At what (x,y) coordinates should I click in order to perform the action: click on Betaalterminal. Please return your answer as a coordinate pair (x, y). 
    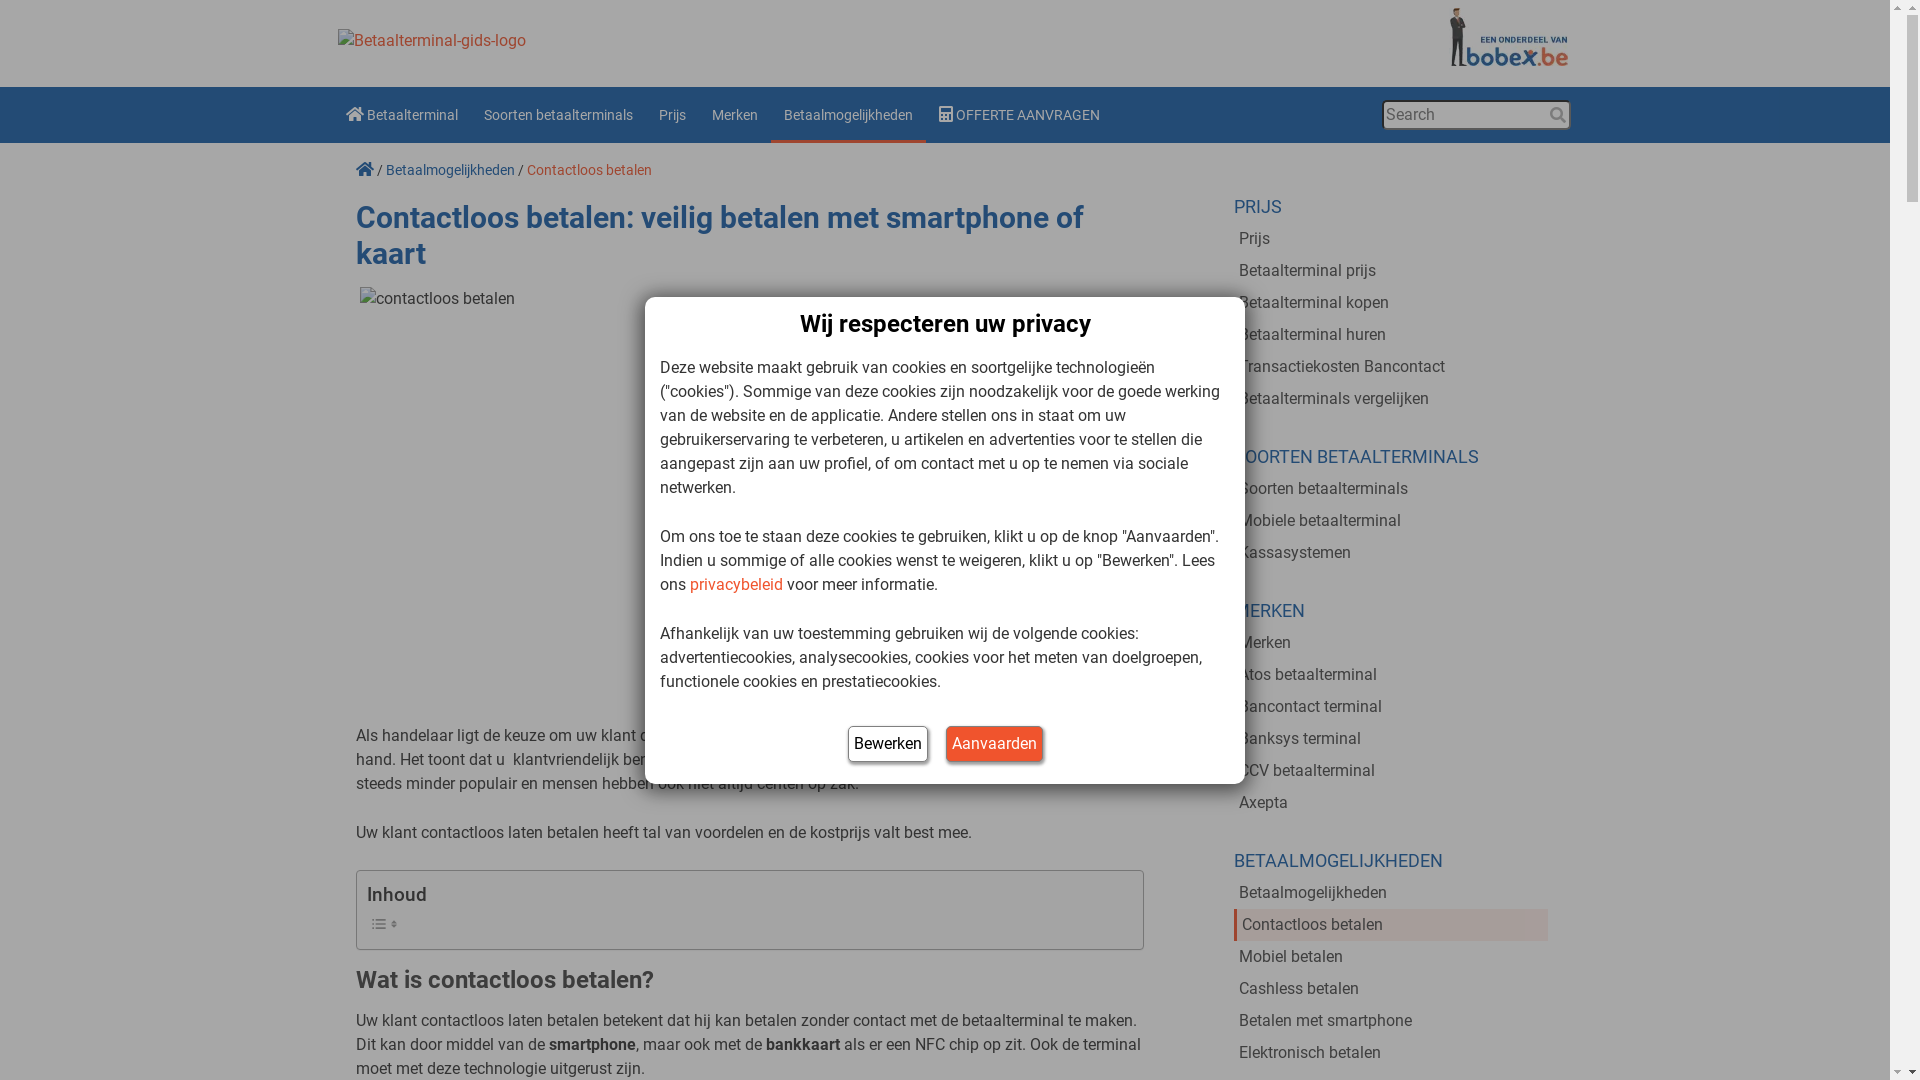
    Looking at the image, I should click on (401, 115).